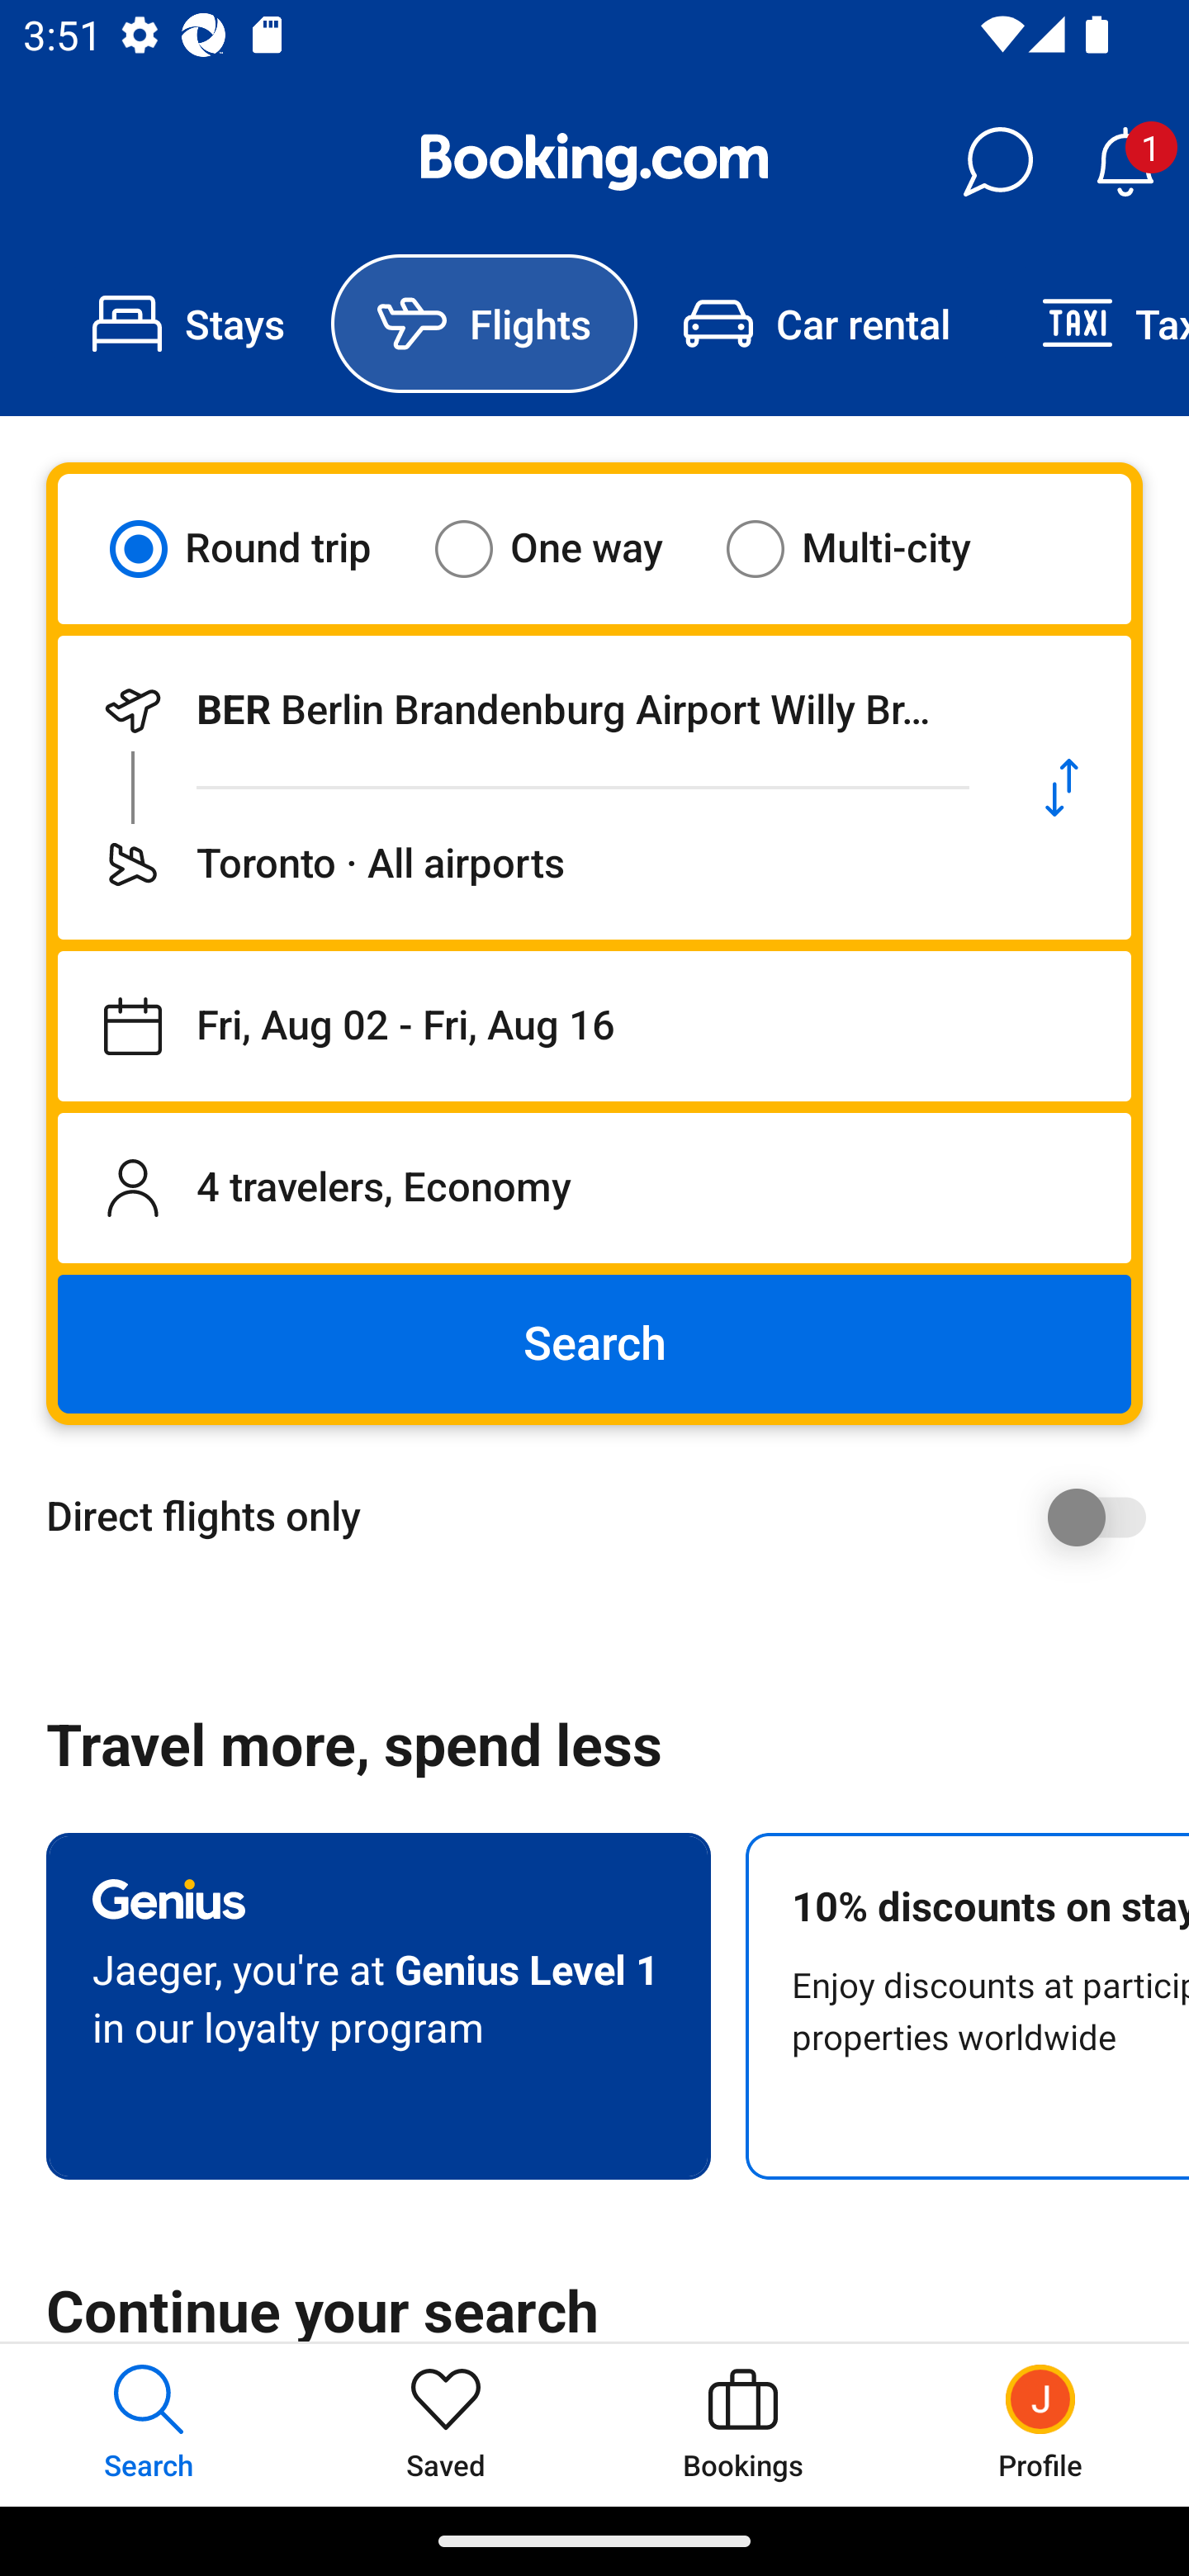 This screenshot has width=1189, height=2576. What do you see at coordinates (1040, 2424) in the screenshot?
I see `Profile` at bounding box center [1040, 2424].